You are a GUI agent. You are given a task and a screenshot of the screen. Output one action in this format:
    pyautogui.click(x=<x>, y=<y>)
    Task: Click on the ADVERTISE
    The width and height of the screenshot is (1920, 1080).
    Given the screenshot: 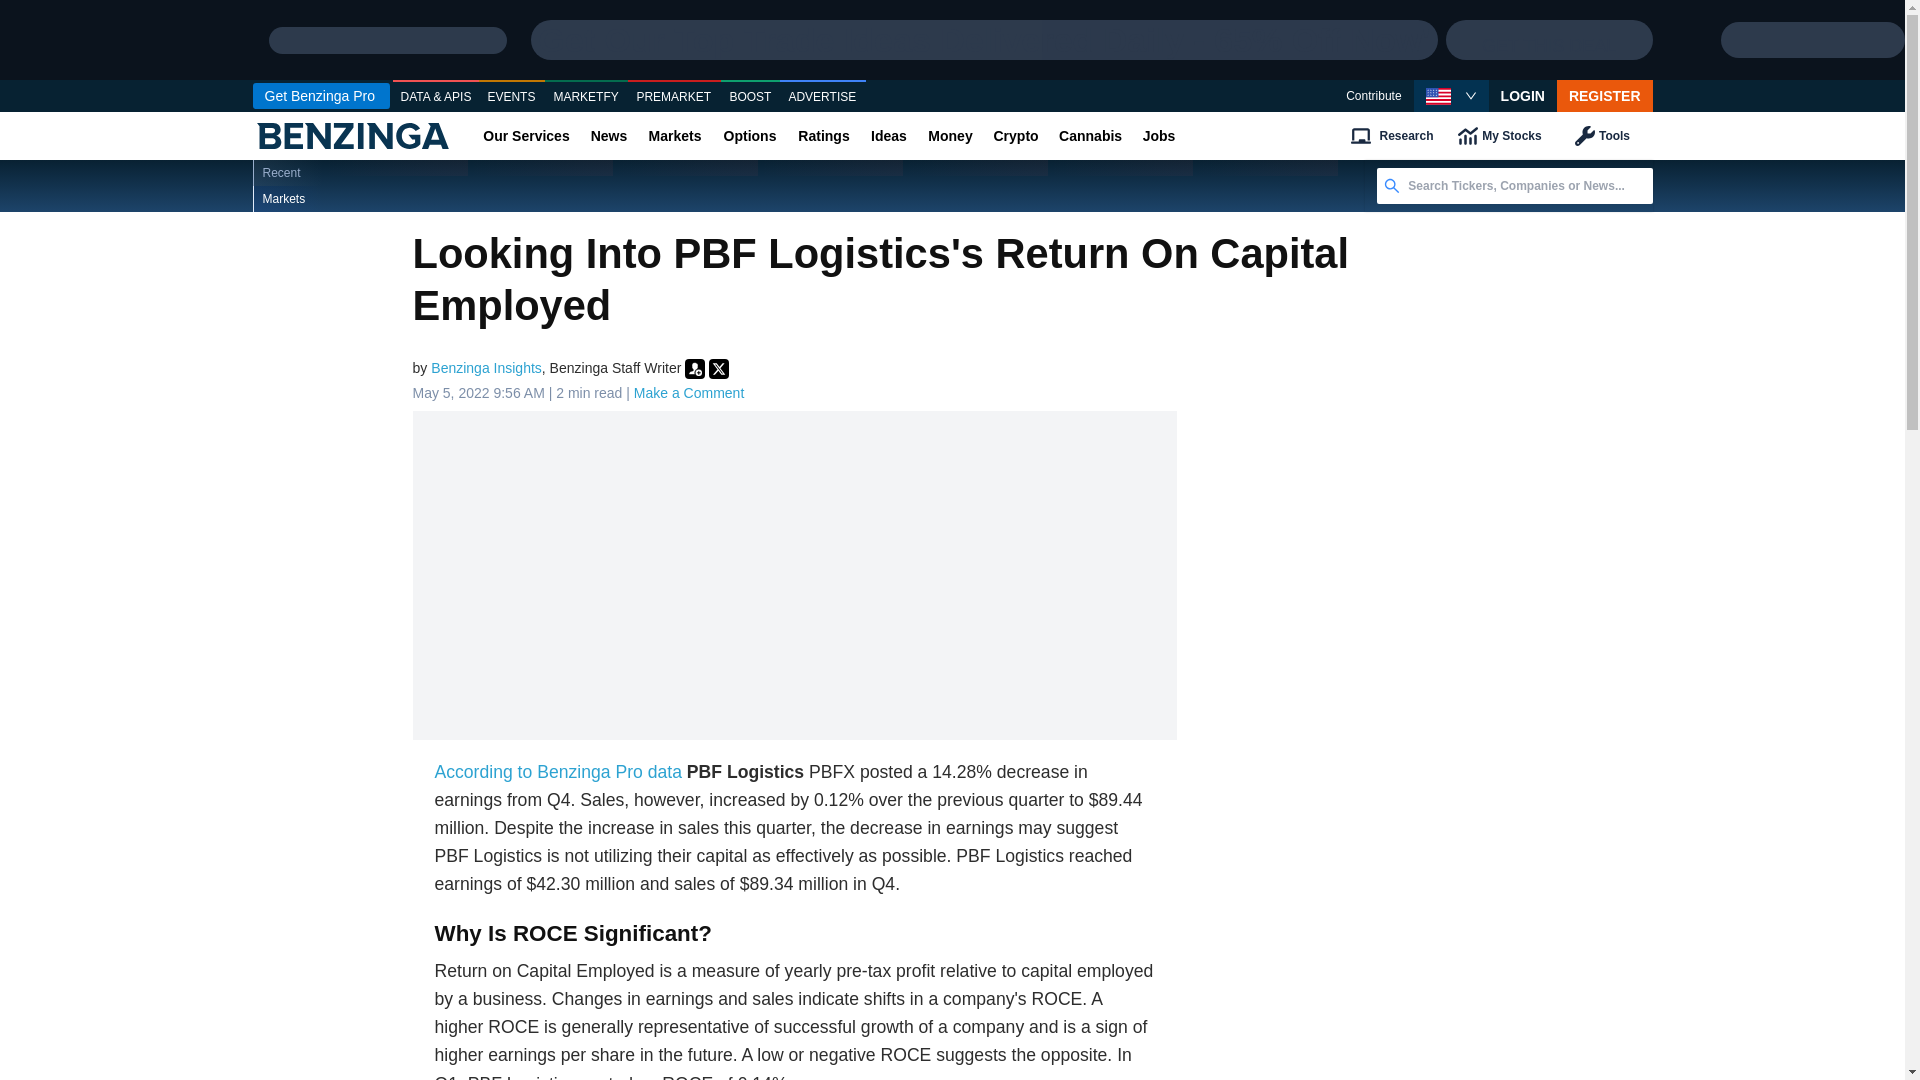 What is the action you would take?
    pyautogui.click(x=822, y=97)
    